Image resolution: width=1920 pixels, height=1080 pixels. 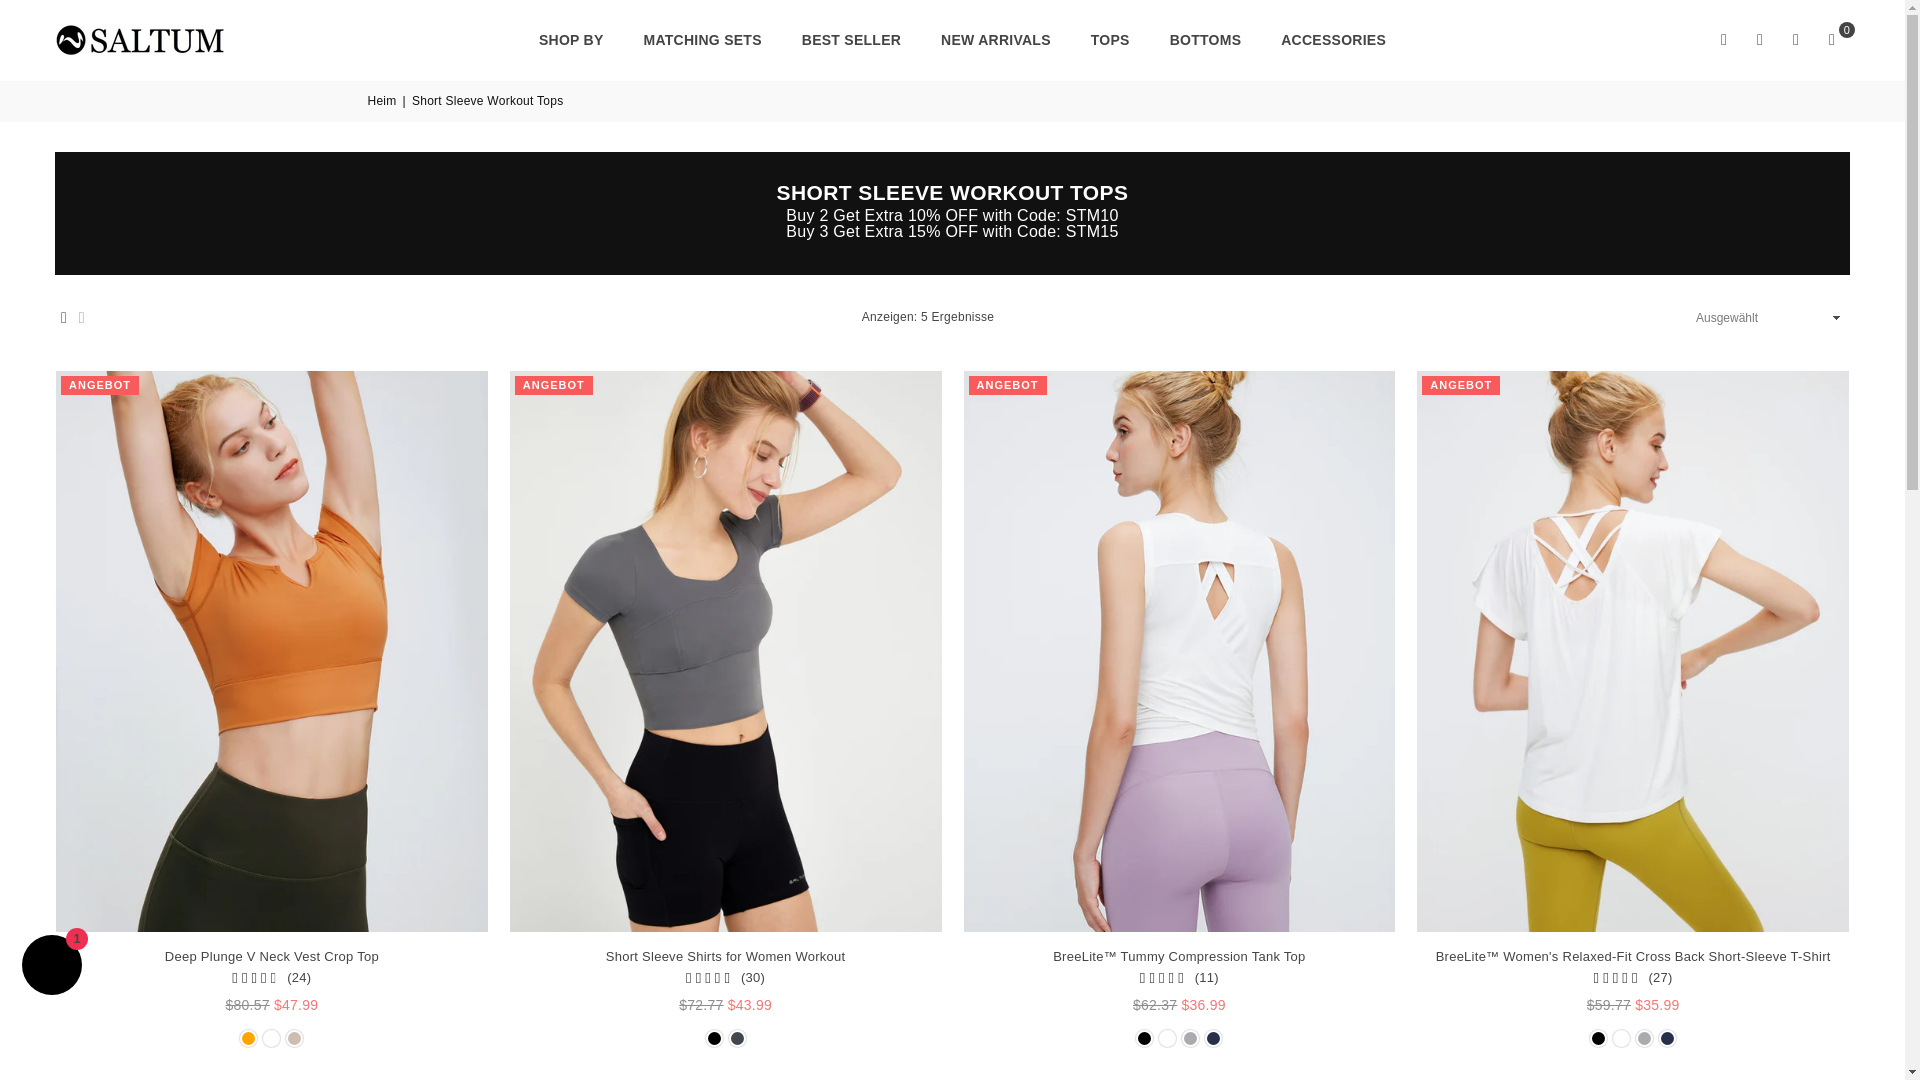 What do you see at coordinates (1724, 40) in the screenshot?
I see `Suche` at bounding box center [1724, 40].